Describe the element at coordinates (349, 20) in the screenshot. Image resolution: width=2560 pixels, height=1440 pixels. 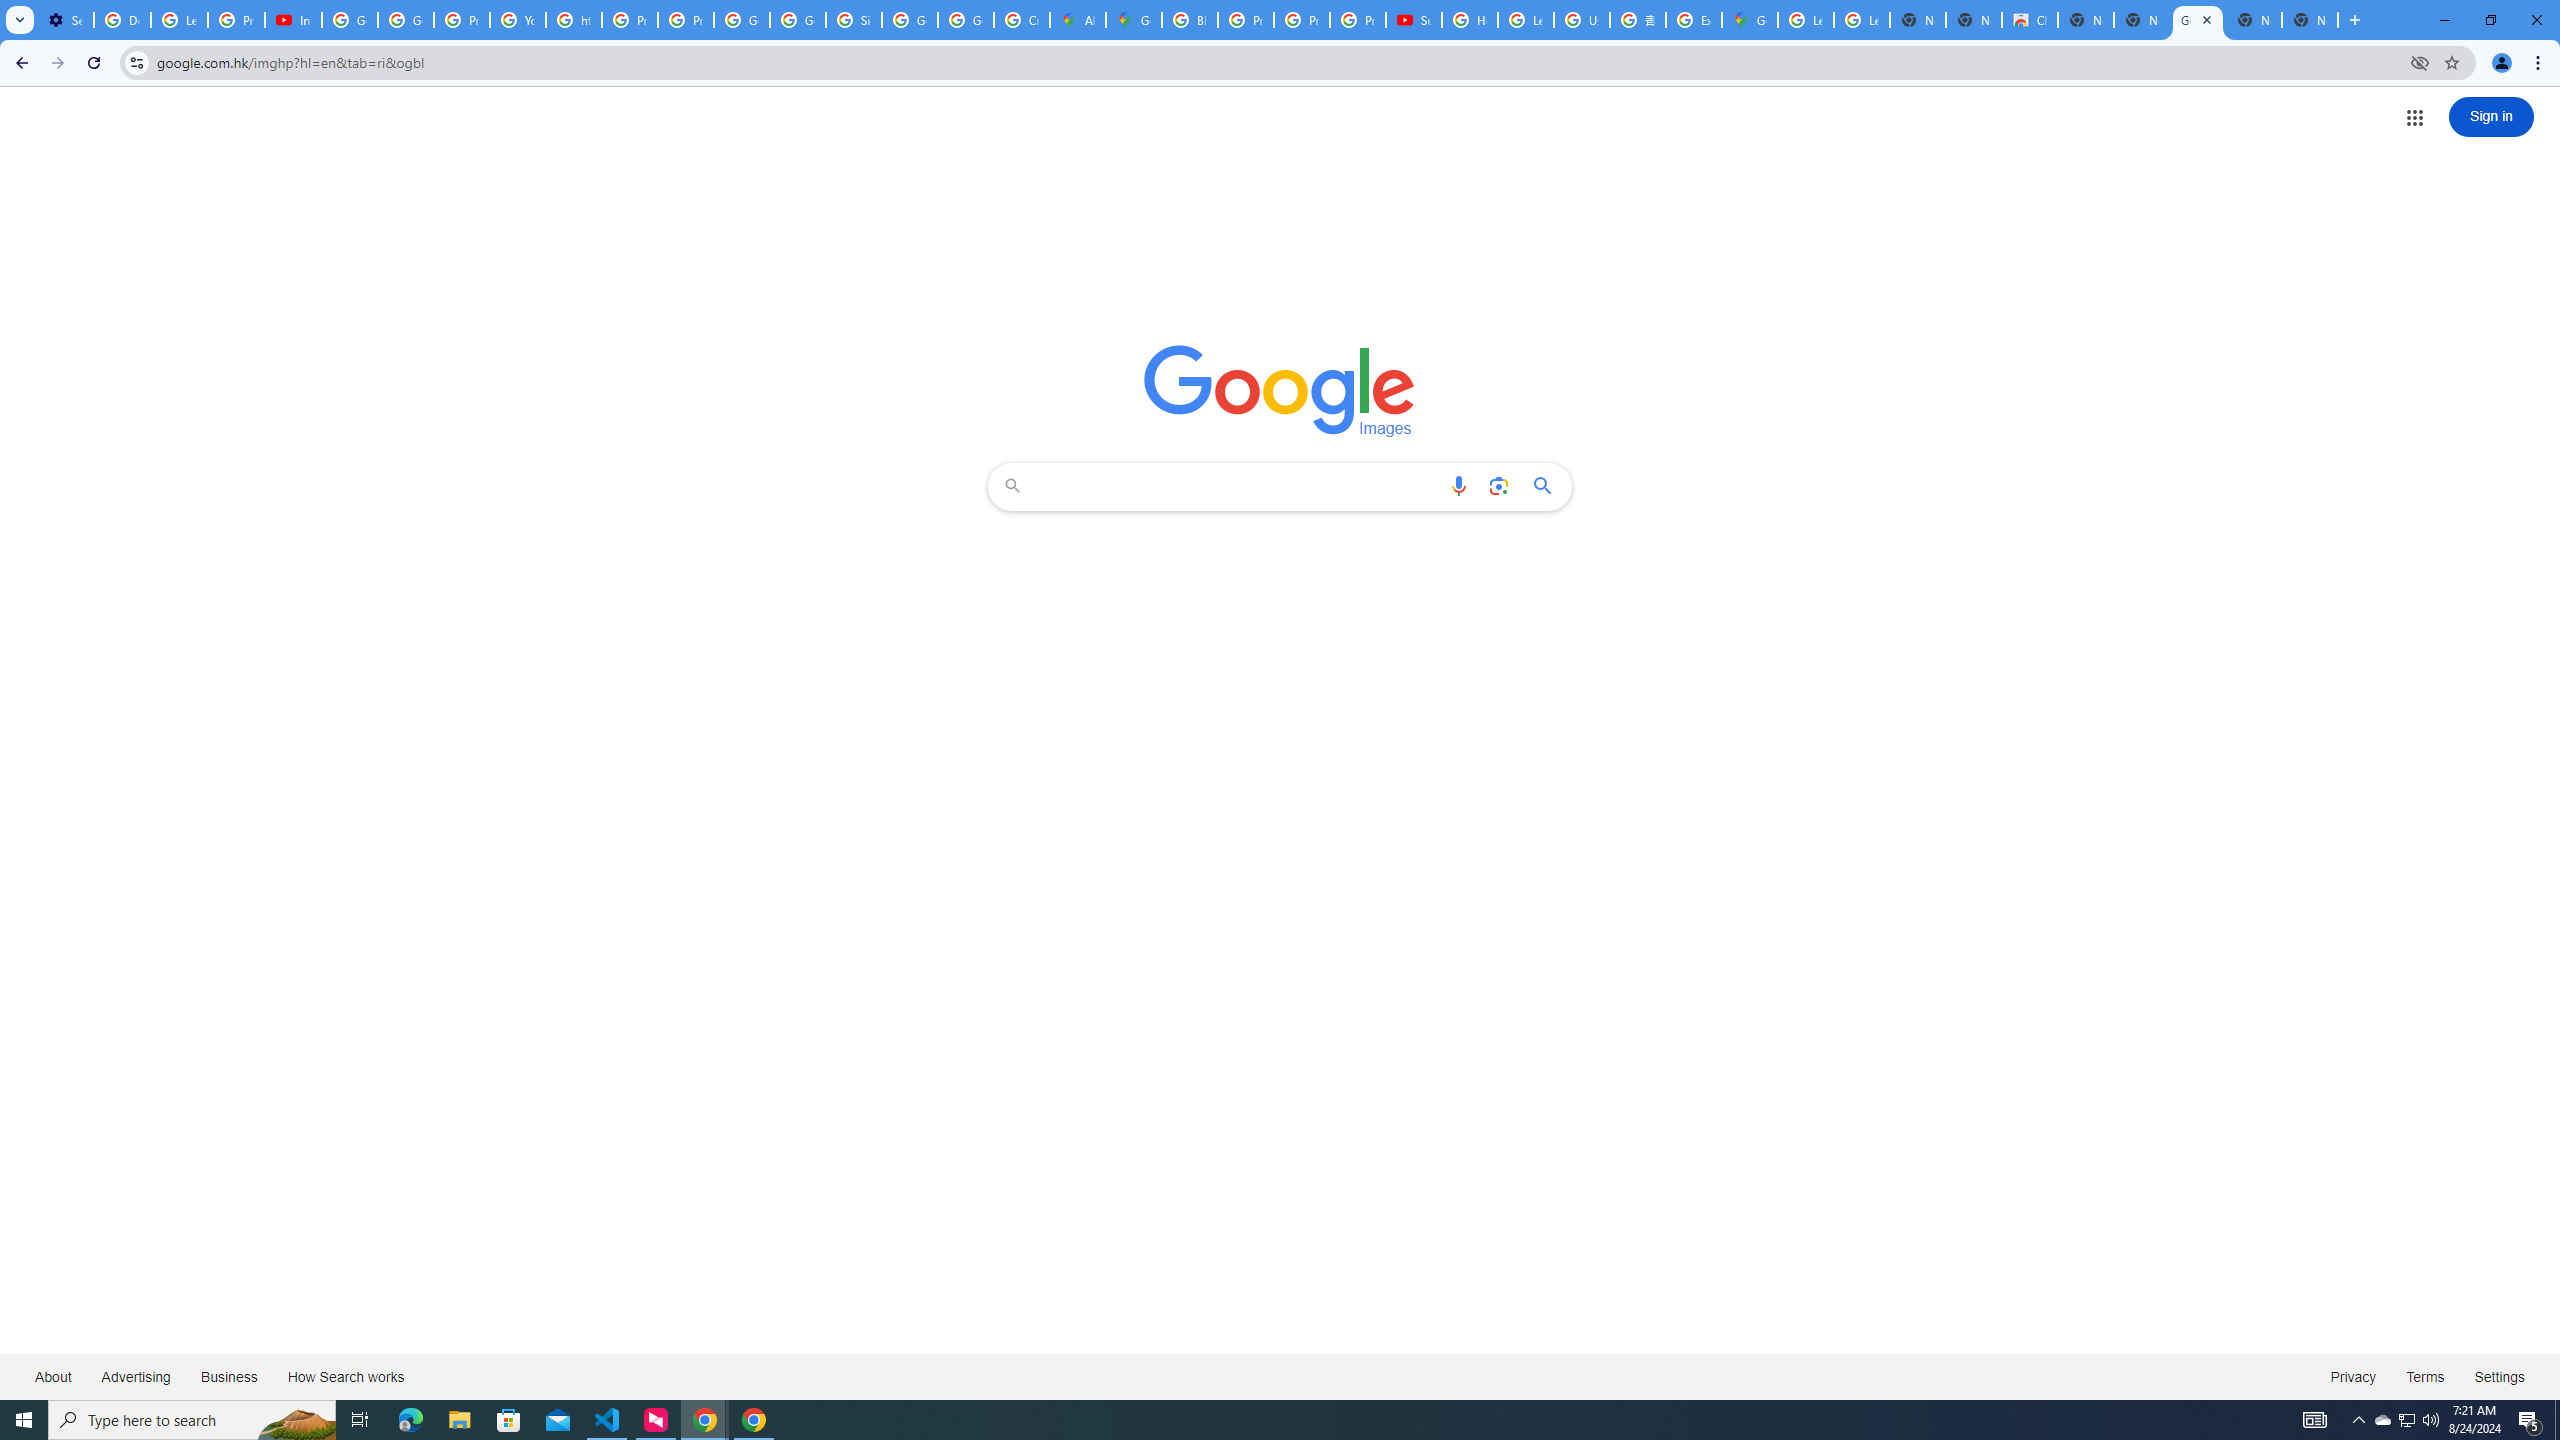
I see `Google Account Help` at that location.